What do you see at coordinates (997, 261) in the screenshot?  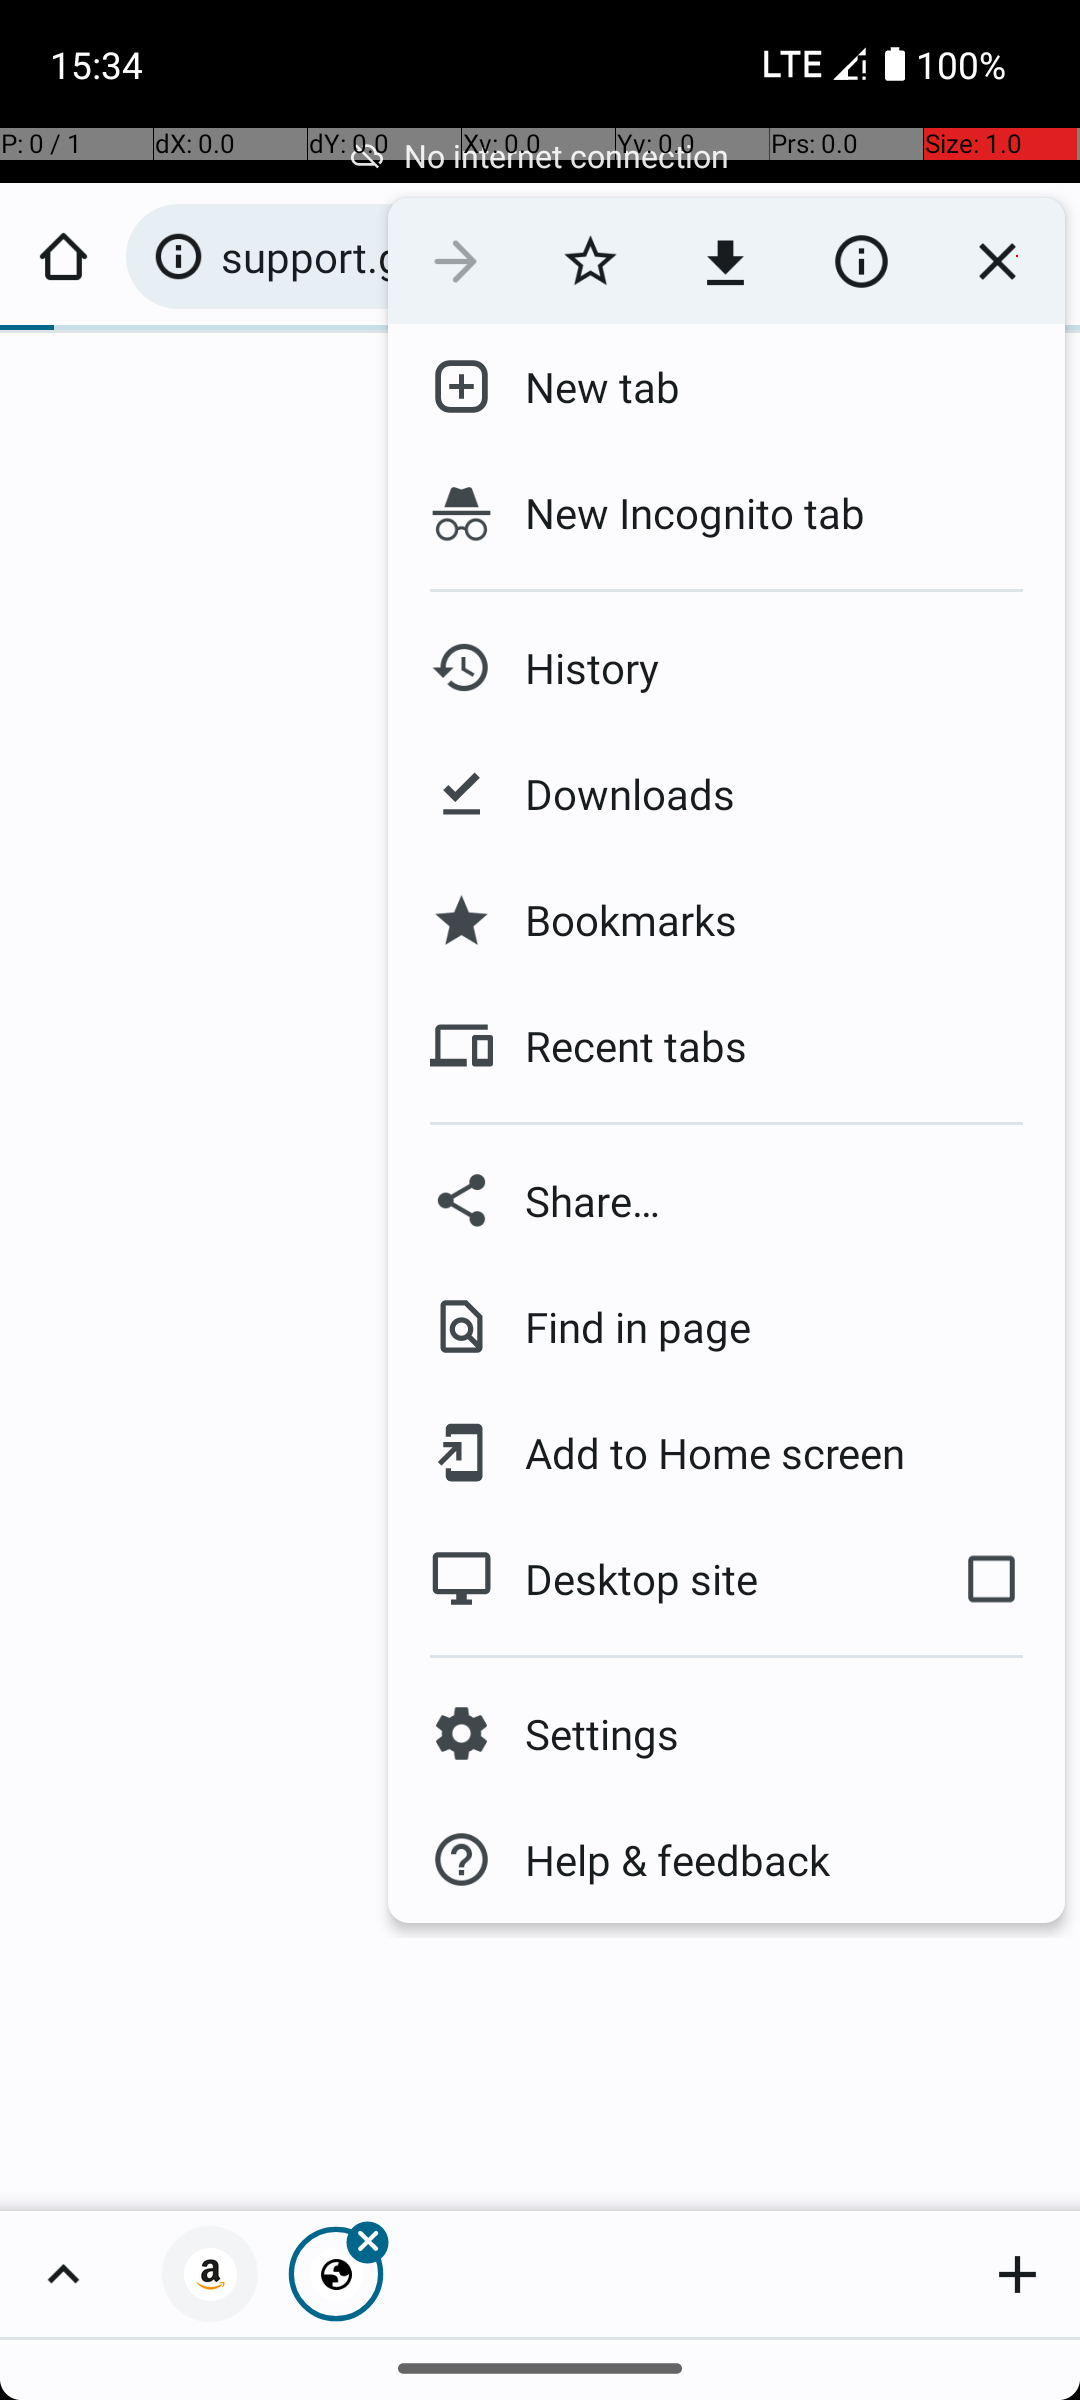 I see `Stop refreshing` at bounding box center [997, 261].